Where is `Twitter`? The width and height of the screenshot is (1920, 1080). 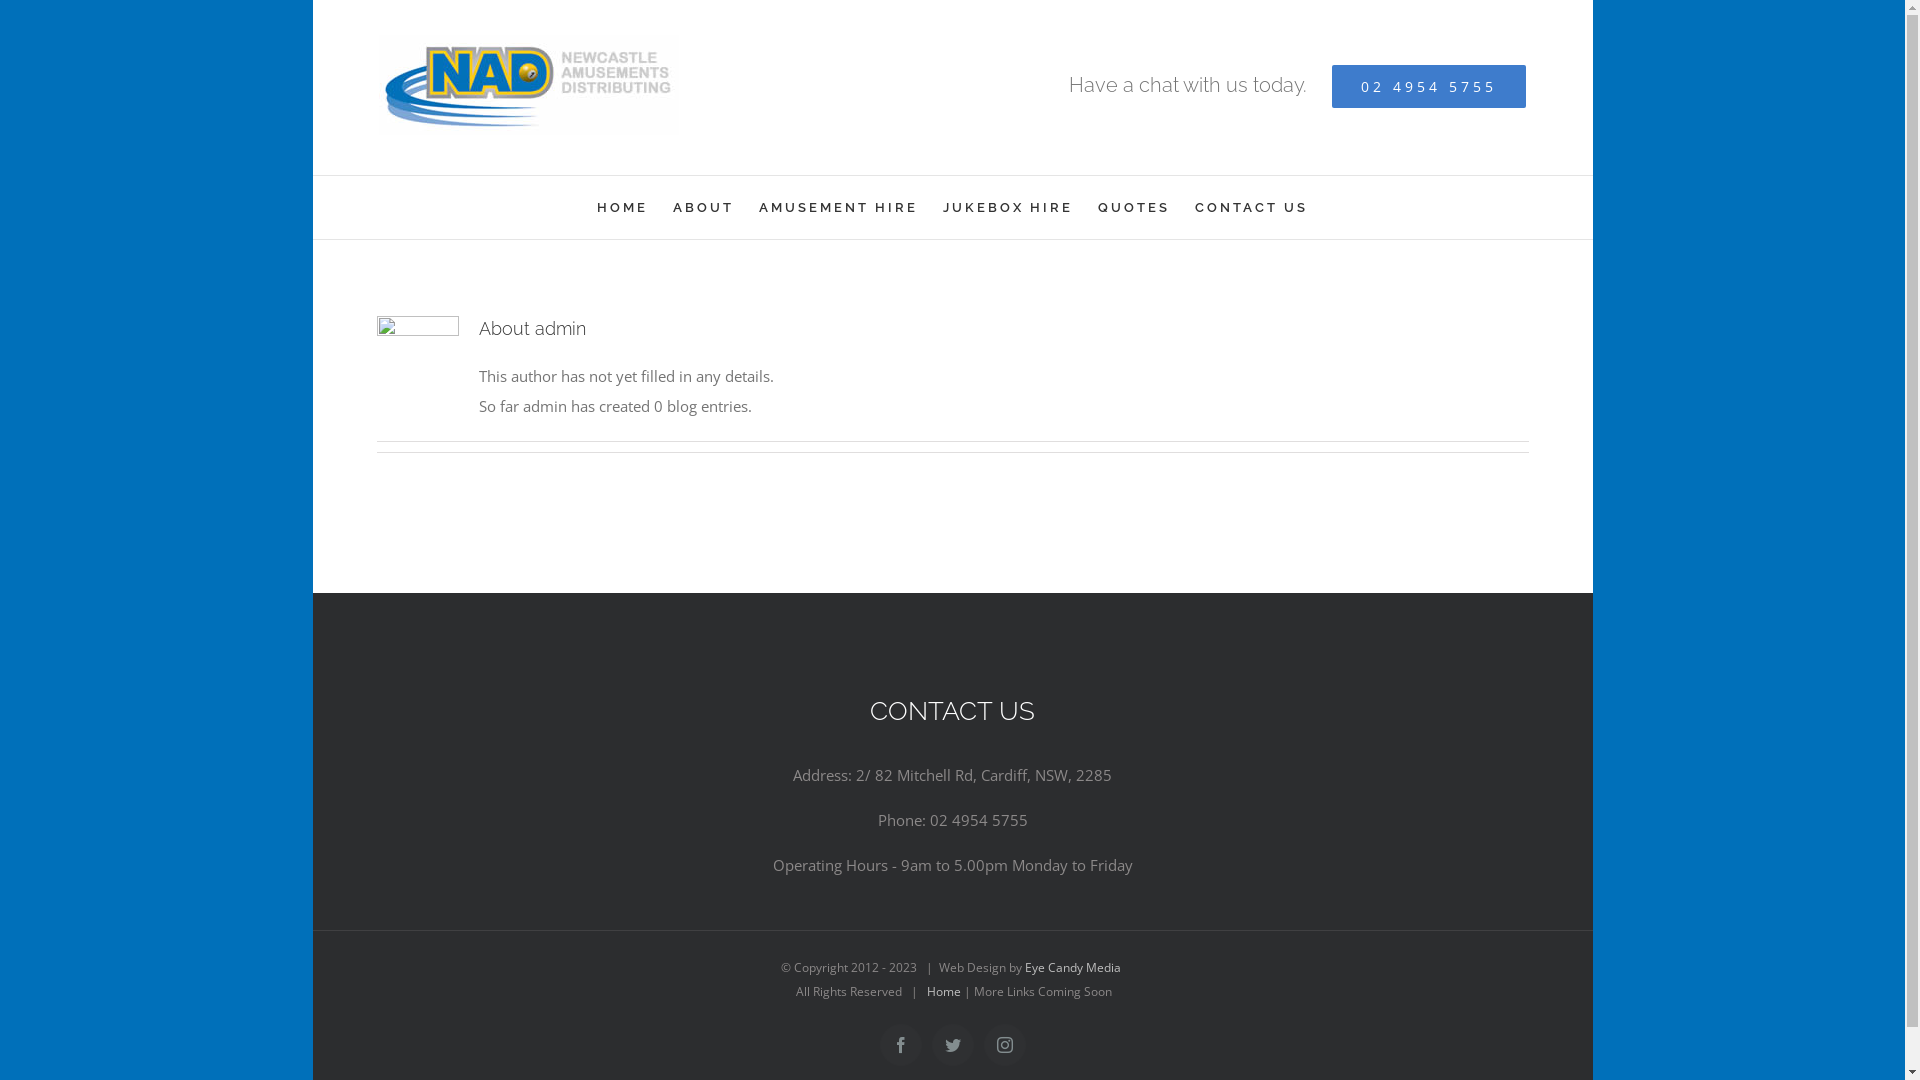
Twitter is located at coordinates (953, 1045).